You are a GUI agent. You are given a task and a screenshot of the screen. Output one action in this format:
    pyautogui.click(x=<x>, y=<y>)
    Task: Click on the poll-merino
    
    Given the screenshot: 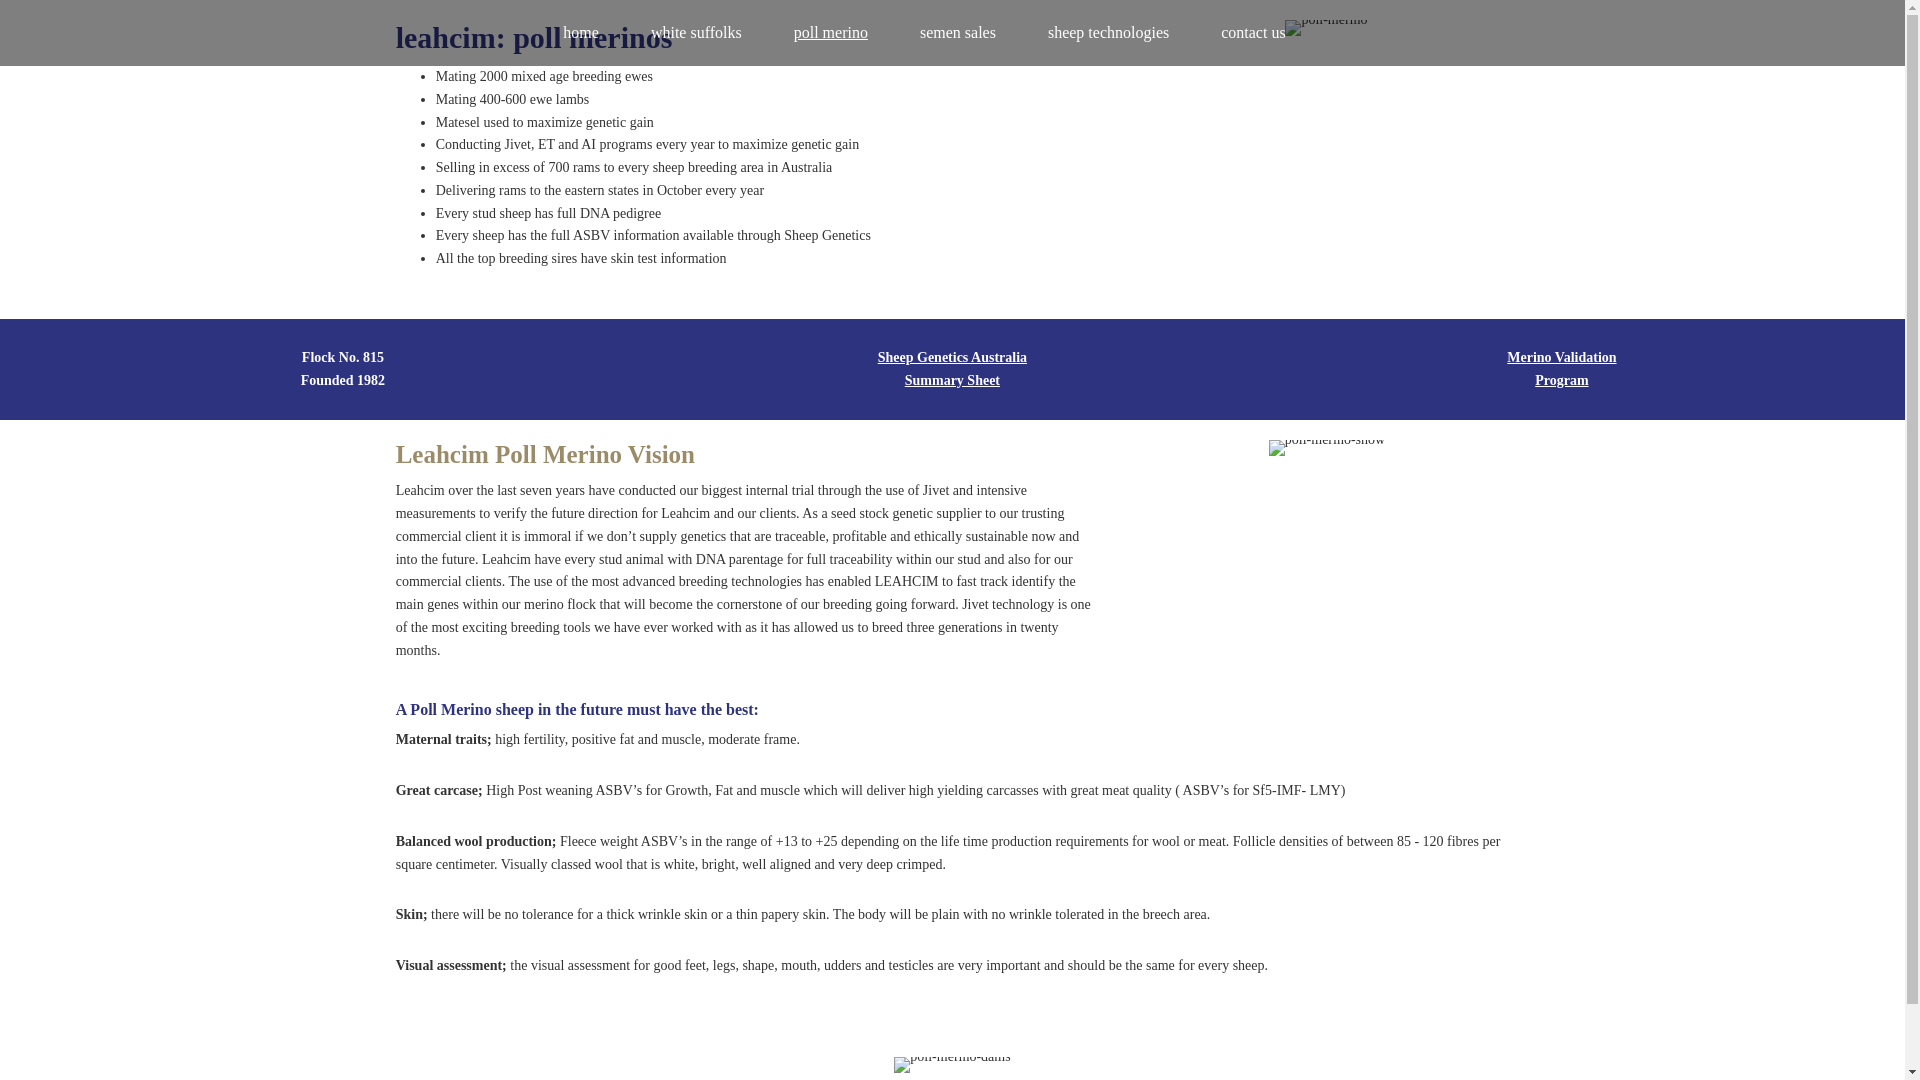 What is the action you would take?
    pyautogui.click(x=1326, y=28)
    